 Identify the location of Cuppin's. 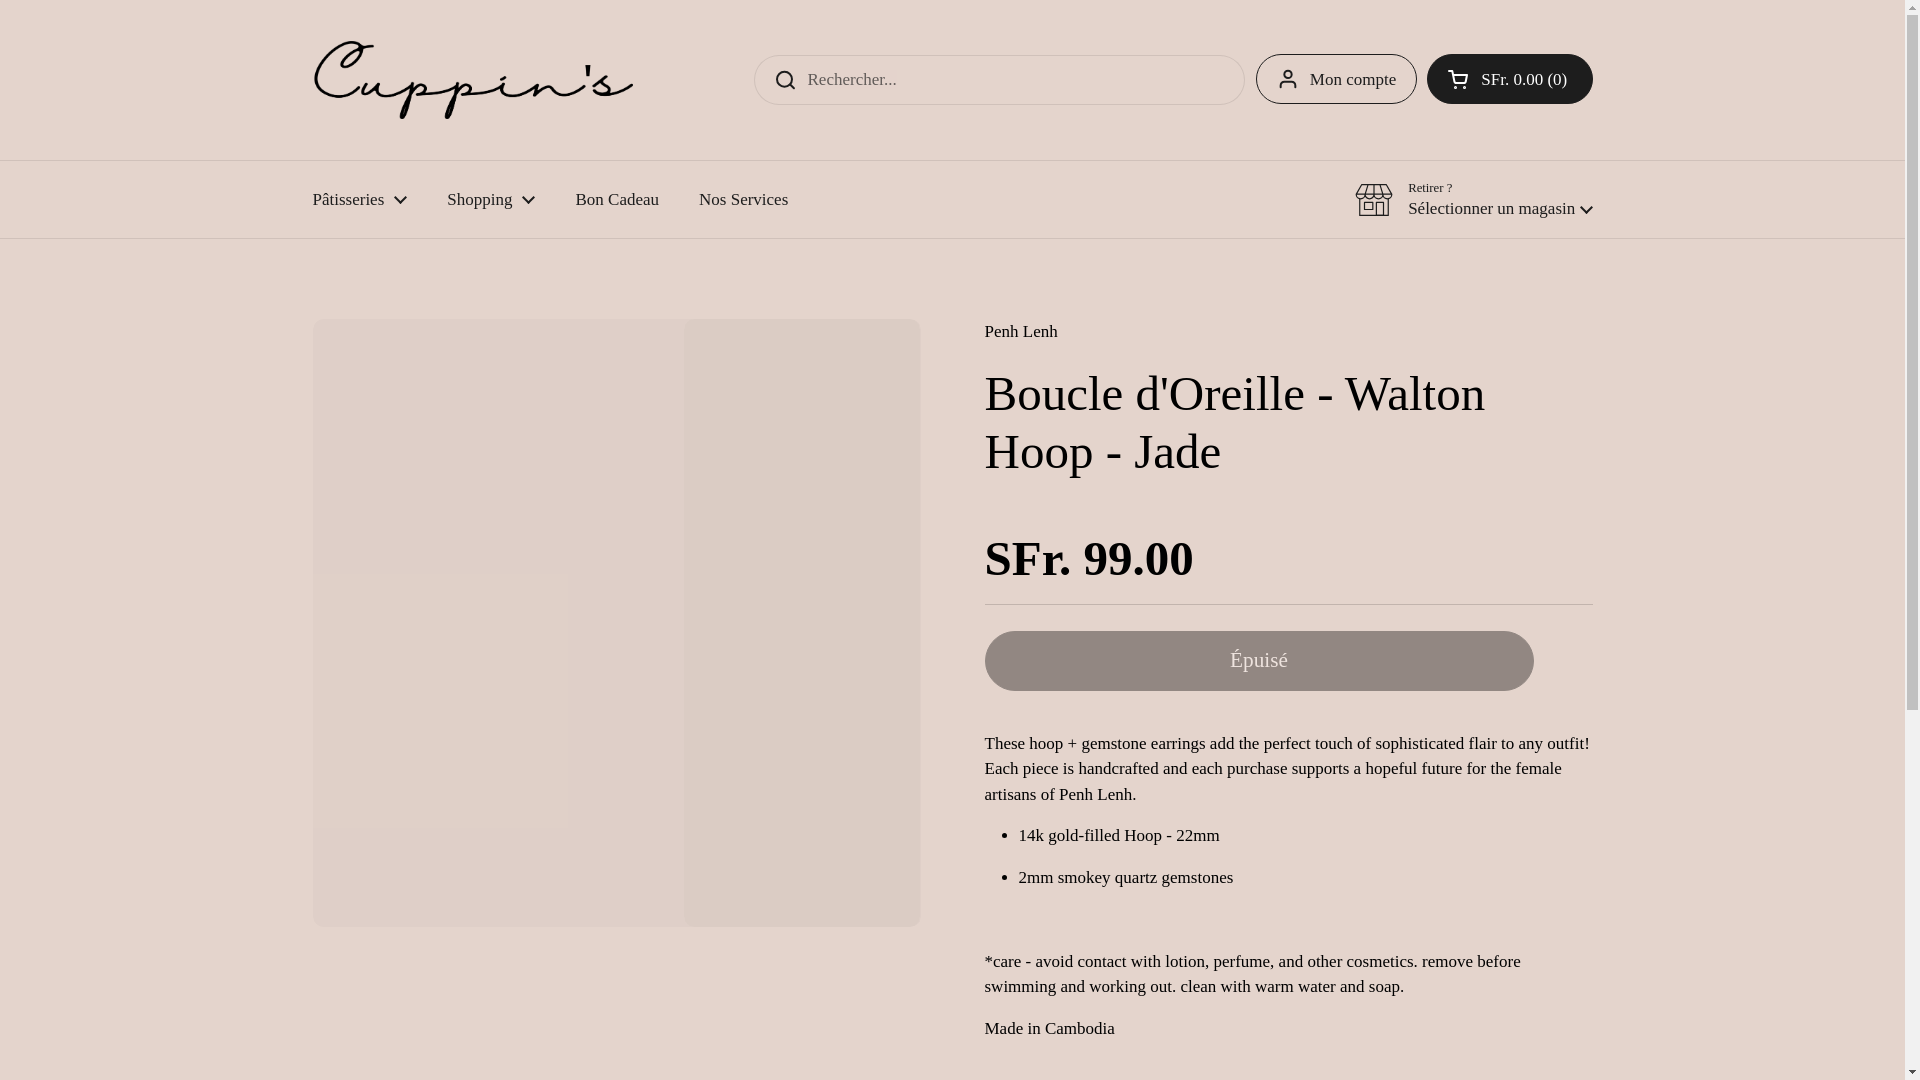
(1508, 78).